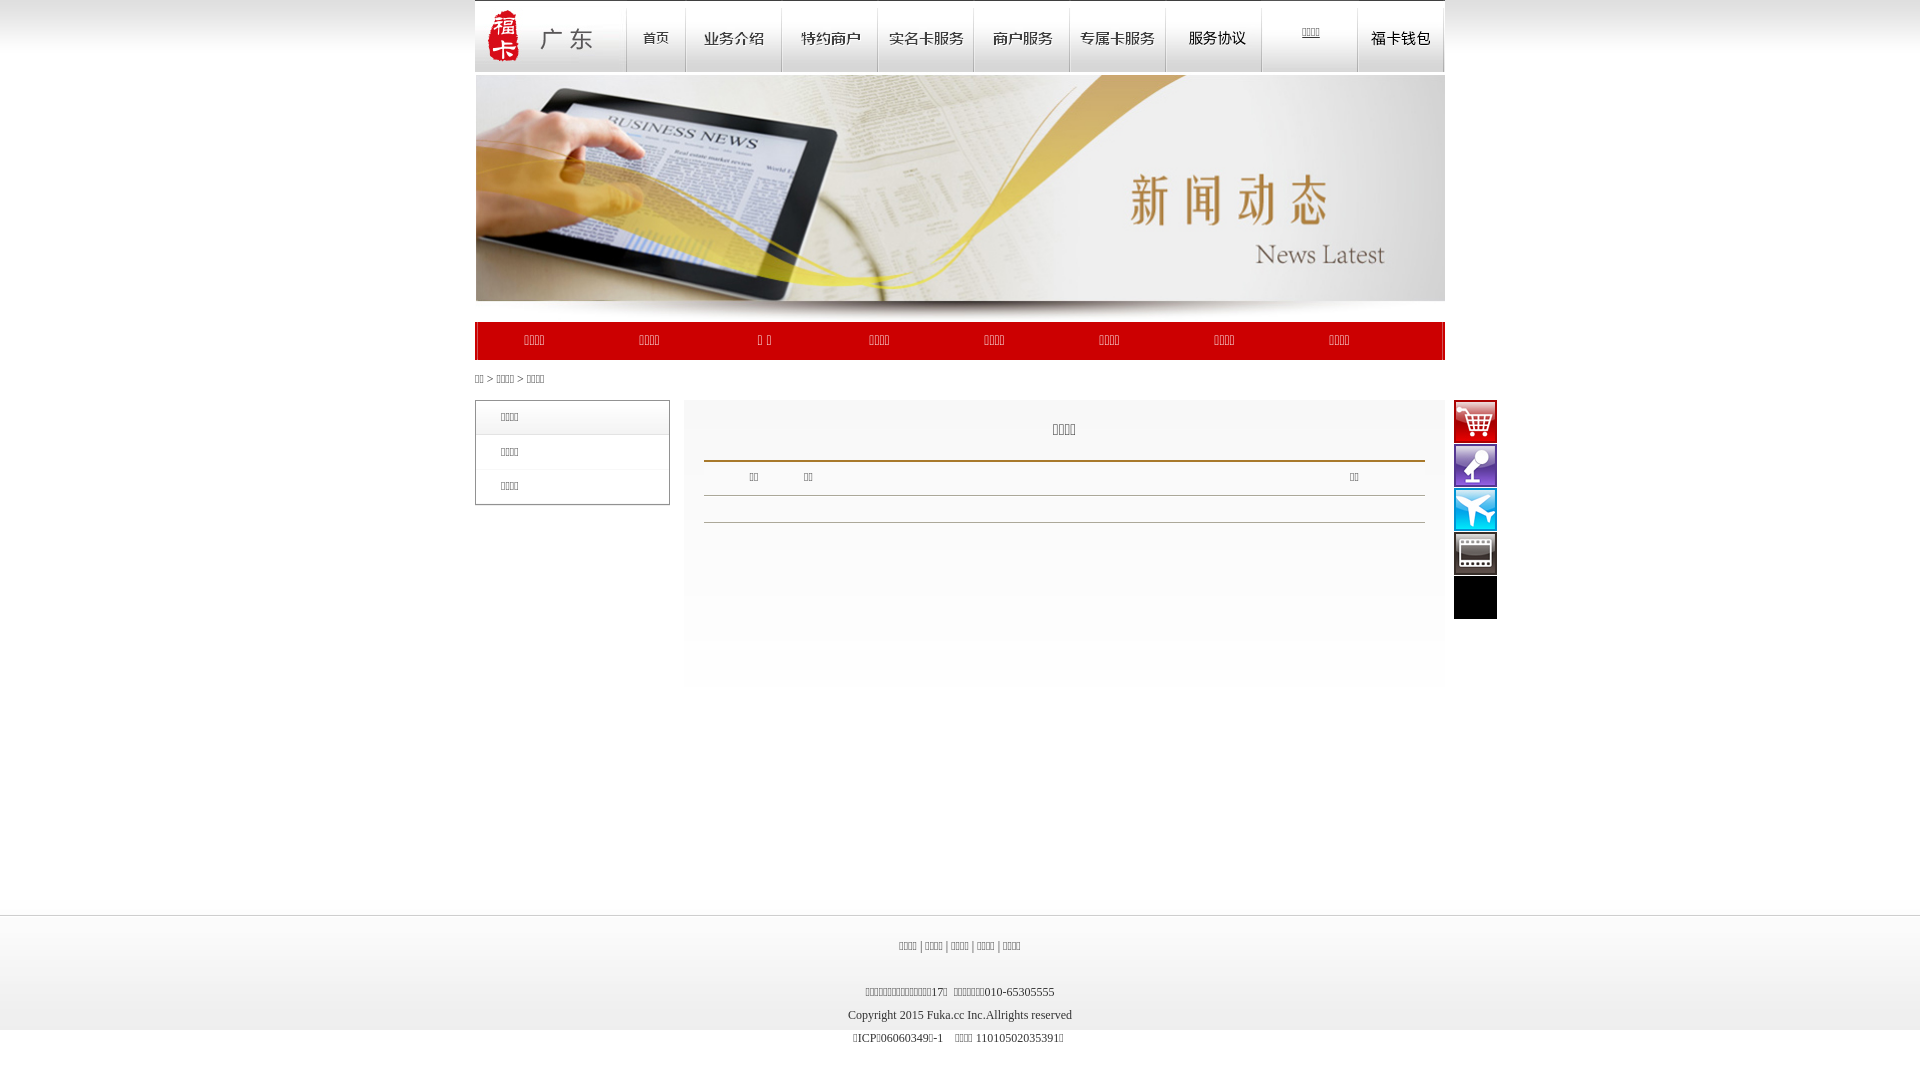 The image size is (1920, 1080). What do you see at coordinates (830, 36) in the screenshot?
I see `Sale` at bounding box center [830, 36].